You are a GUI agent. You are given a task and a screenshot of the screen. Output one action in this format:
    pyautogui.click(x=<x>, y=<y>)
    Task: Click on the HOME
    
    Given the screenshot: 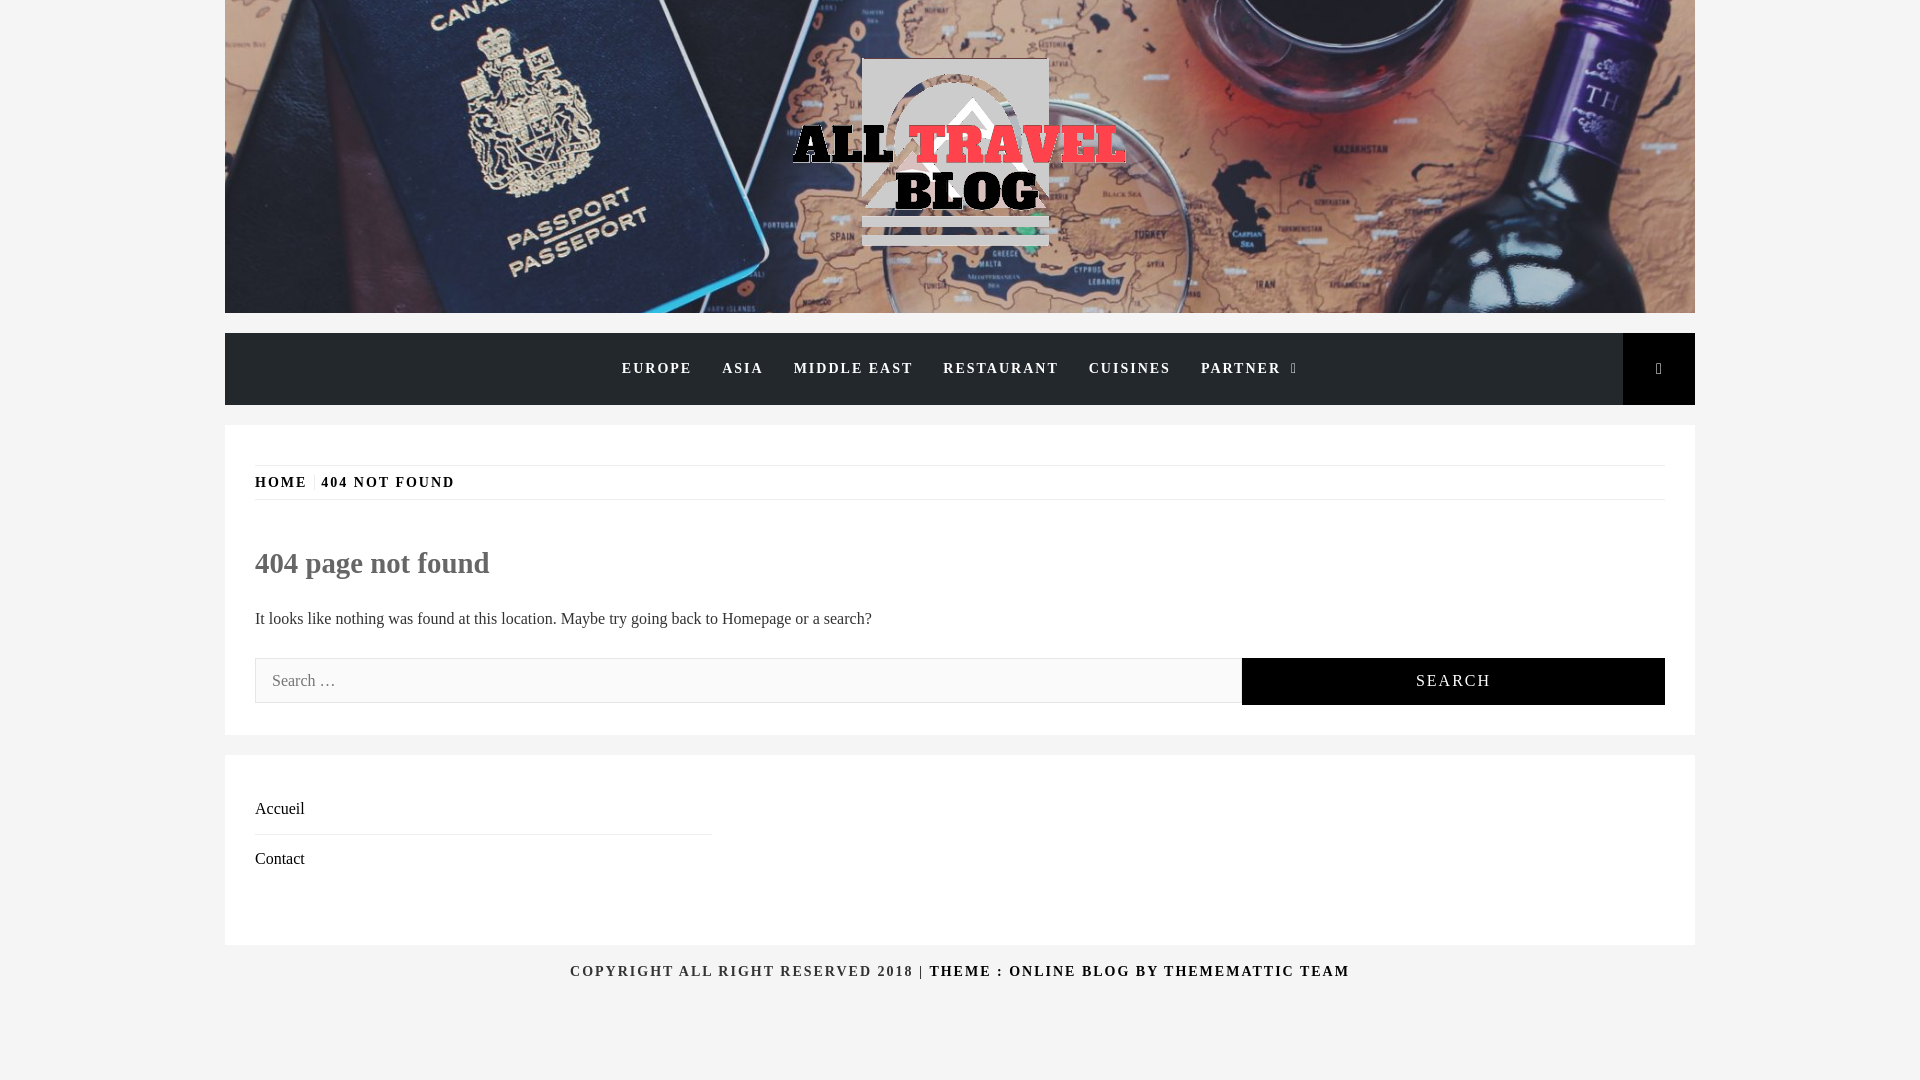 What is the action you would take?
    pyautogui.click(x=284, y=482)
    